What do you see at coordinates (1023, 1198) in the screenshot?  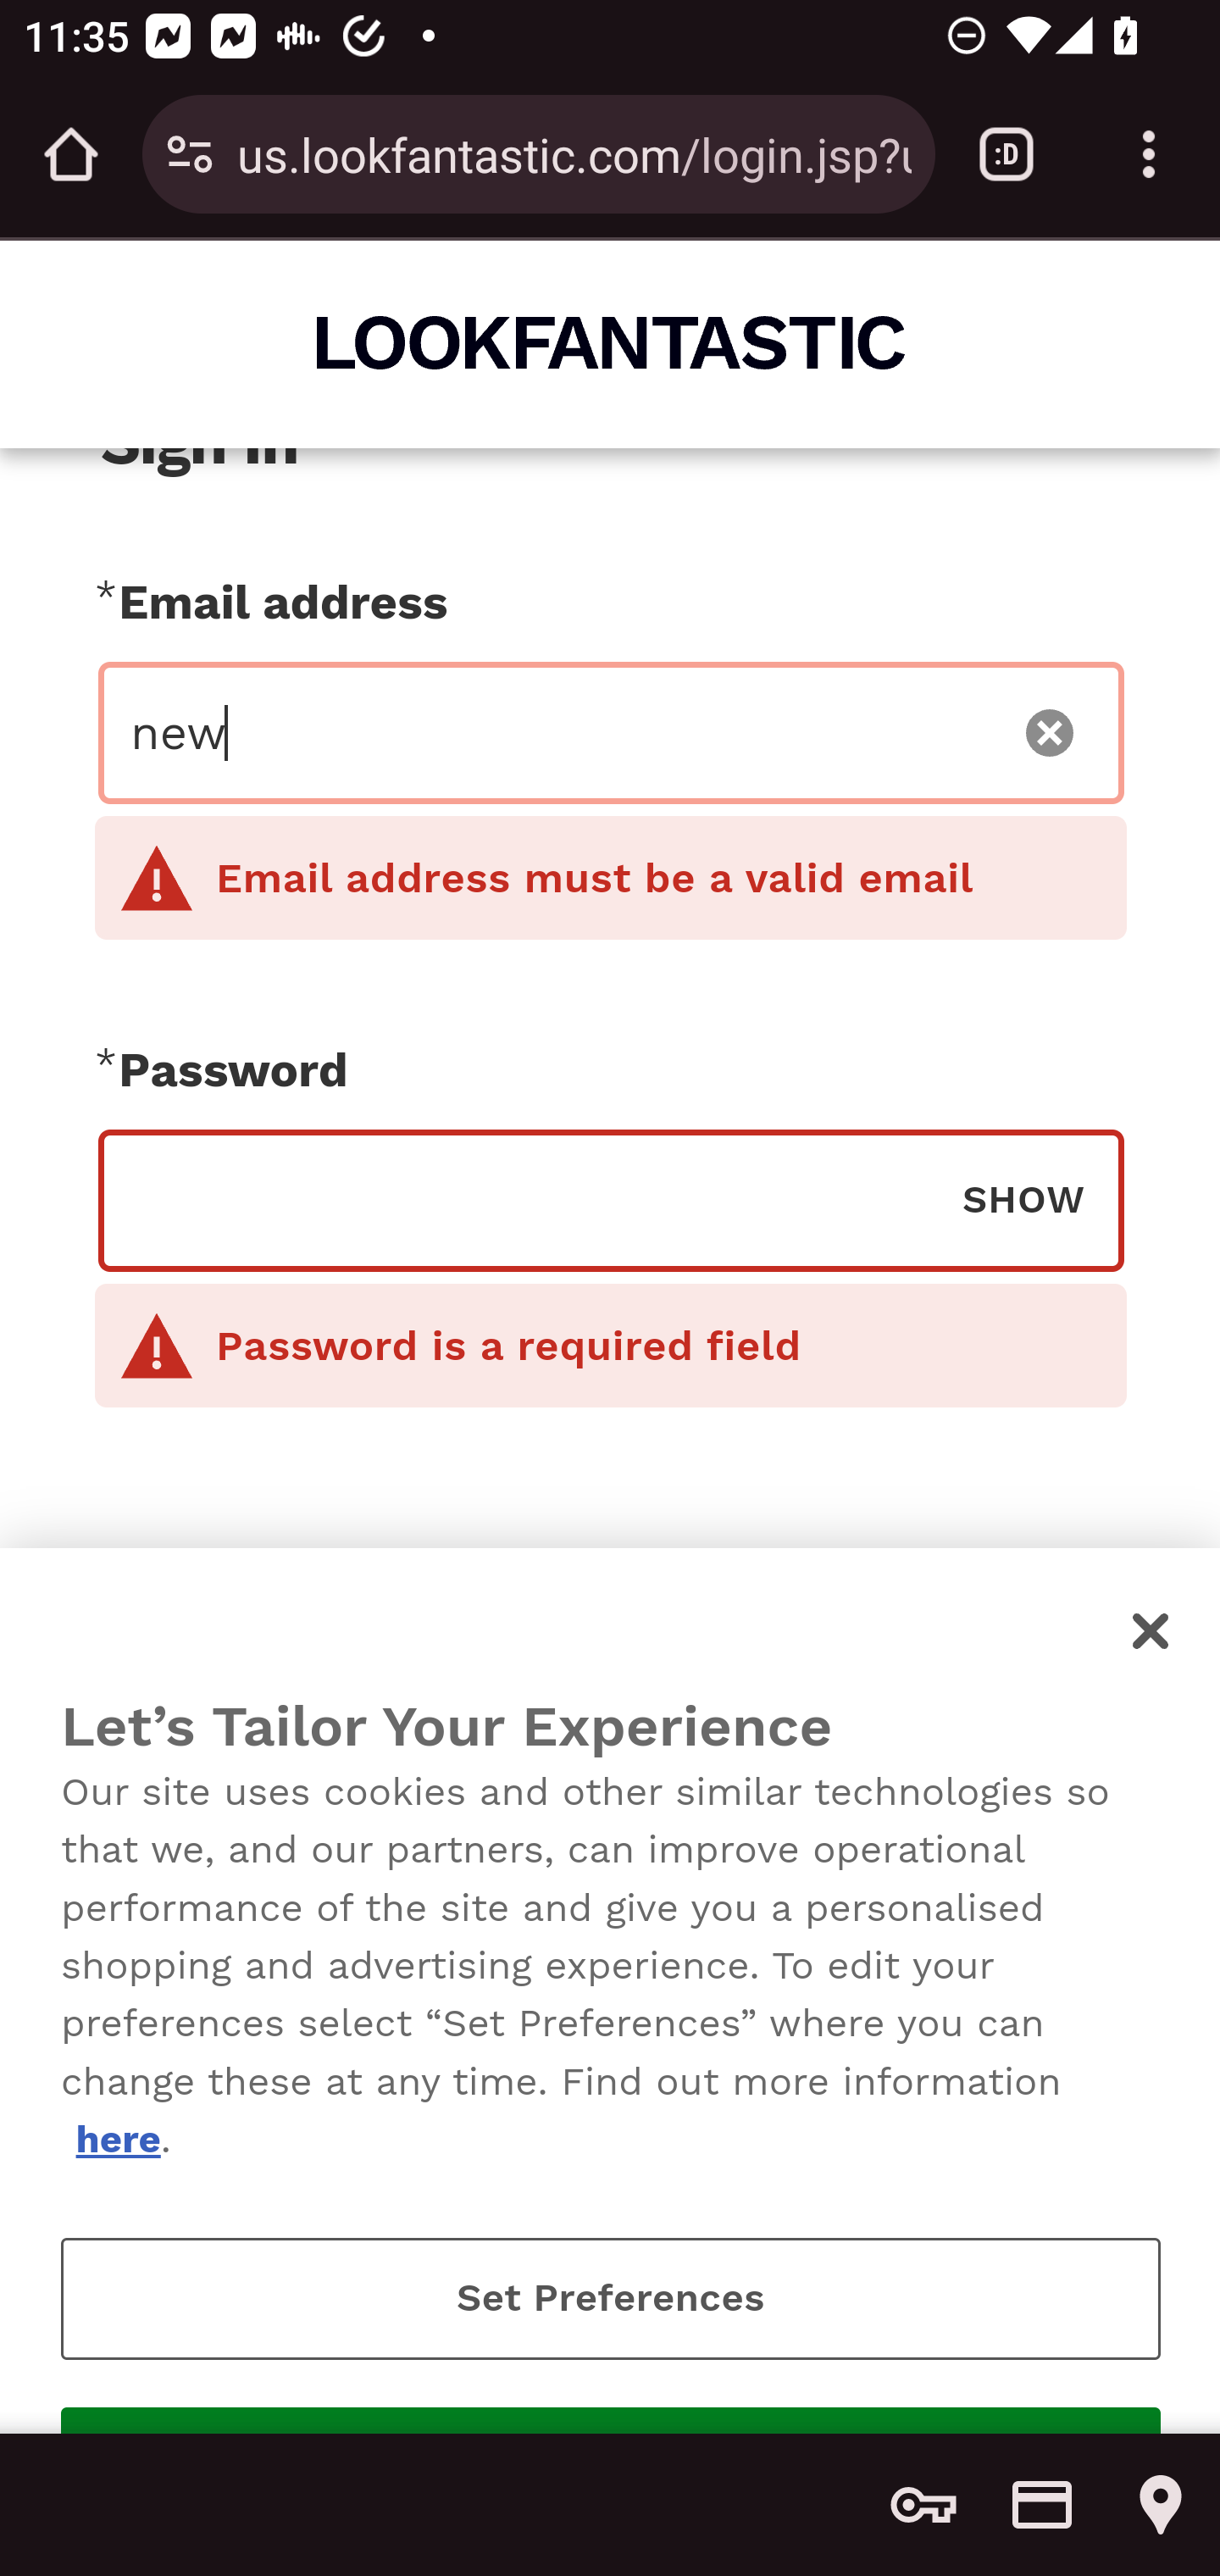 I see `Show Password` at bounding box center [1023, 1198].